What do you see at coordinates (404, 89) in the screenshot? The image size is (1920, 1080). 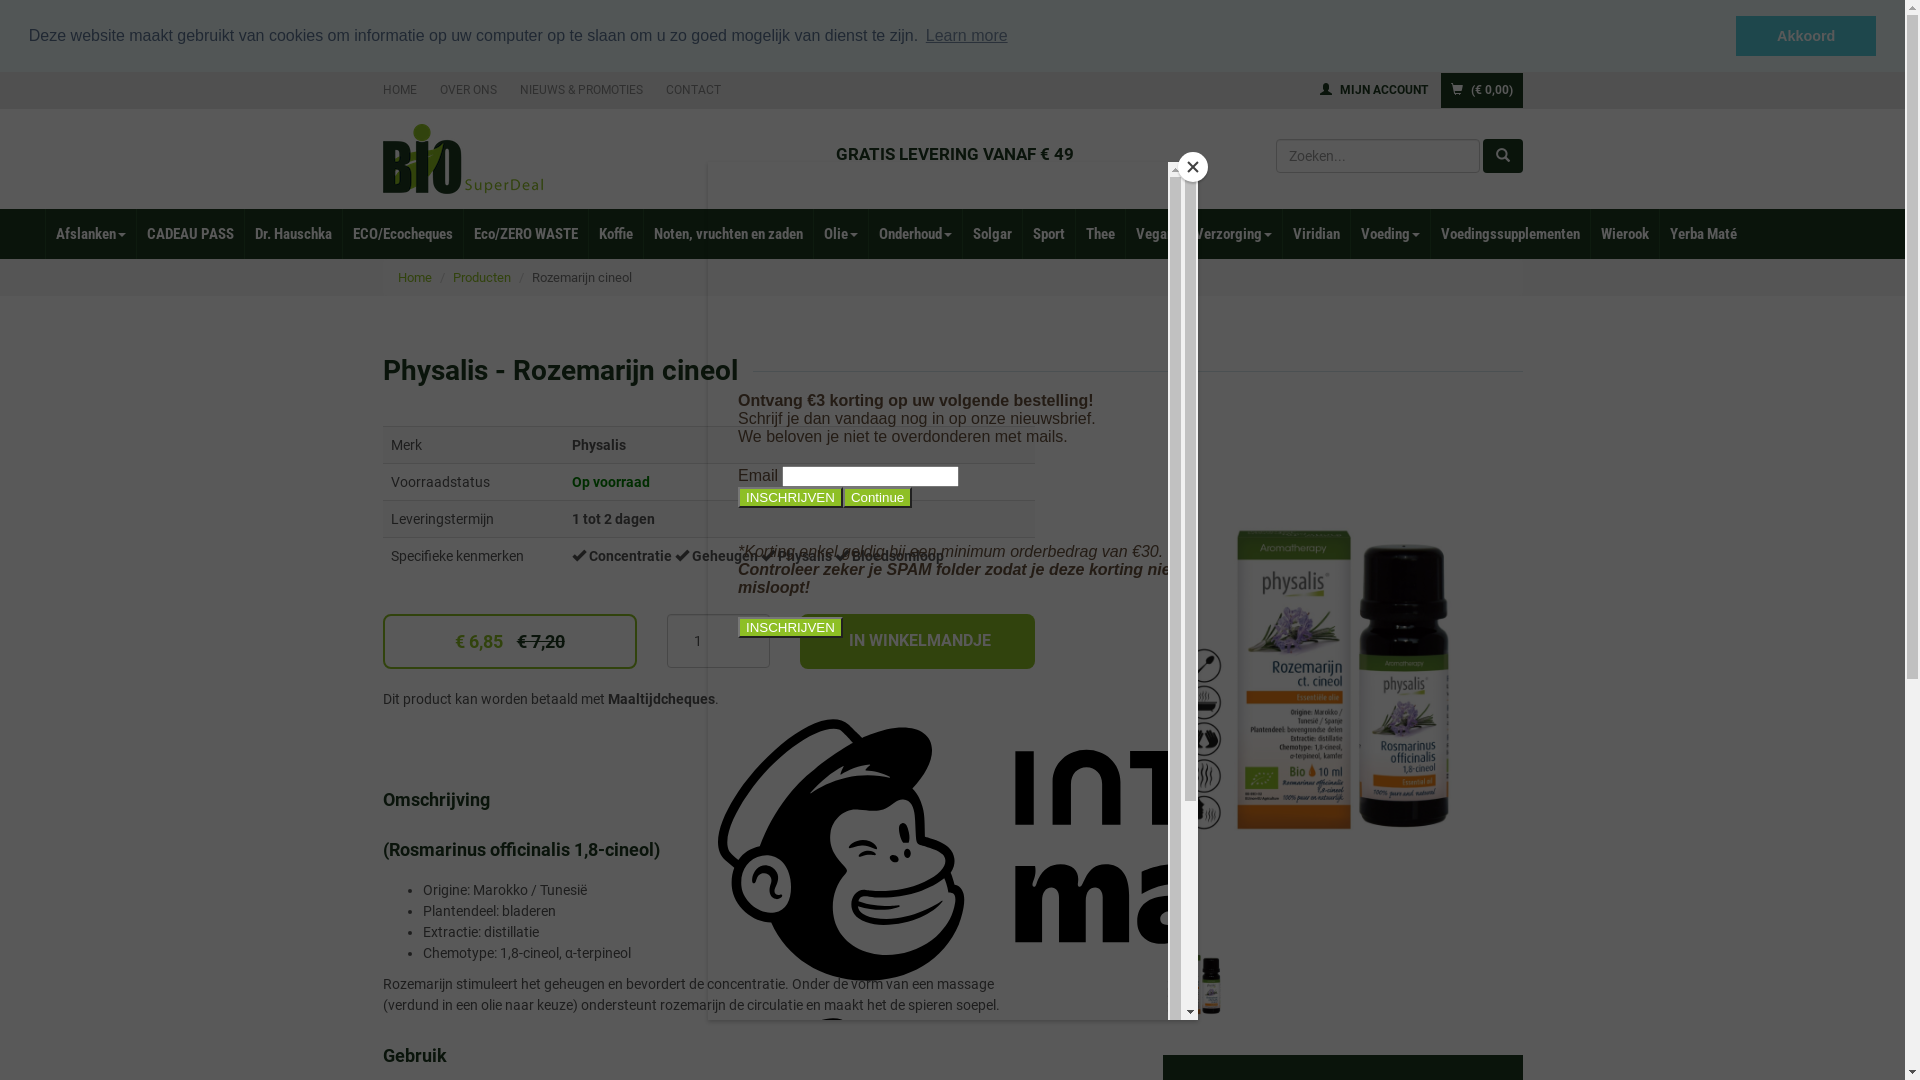 I see `HOME` at bounding box center [404, 89].